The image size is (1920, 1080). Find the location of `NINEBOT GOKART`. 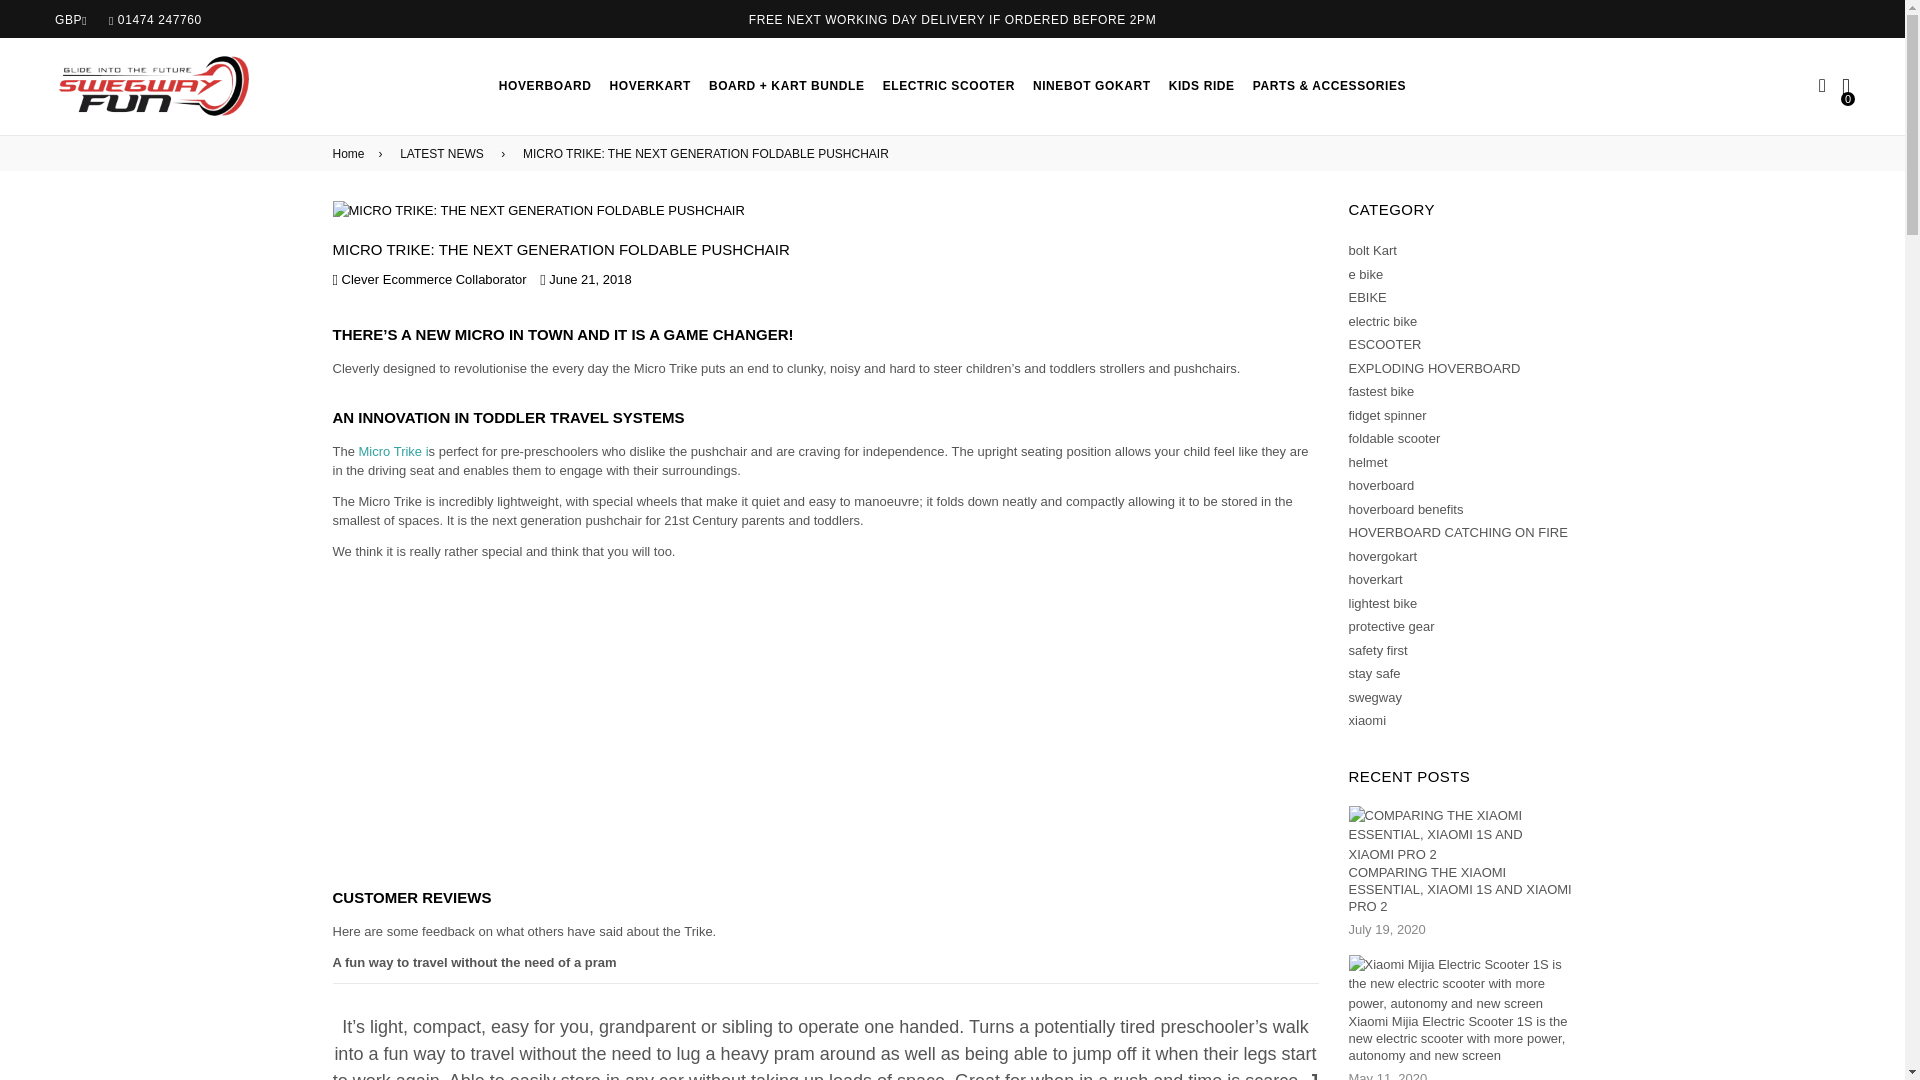

NINEBOT GOKART is located at coordinates (1091, 85).